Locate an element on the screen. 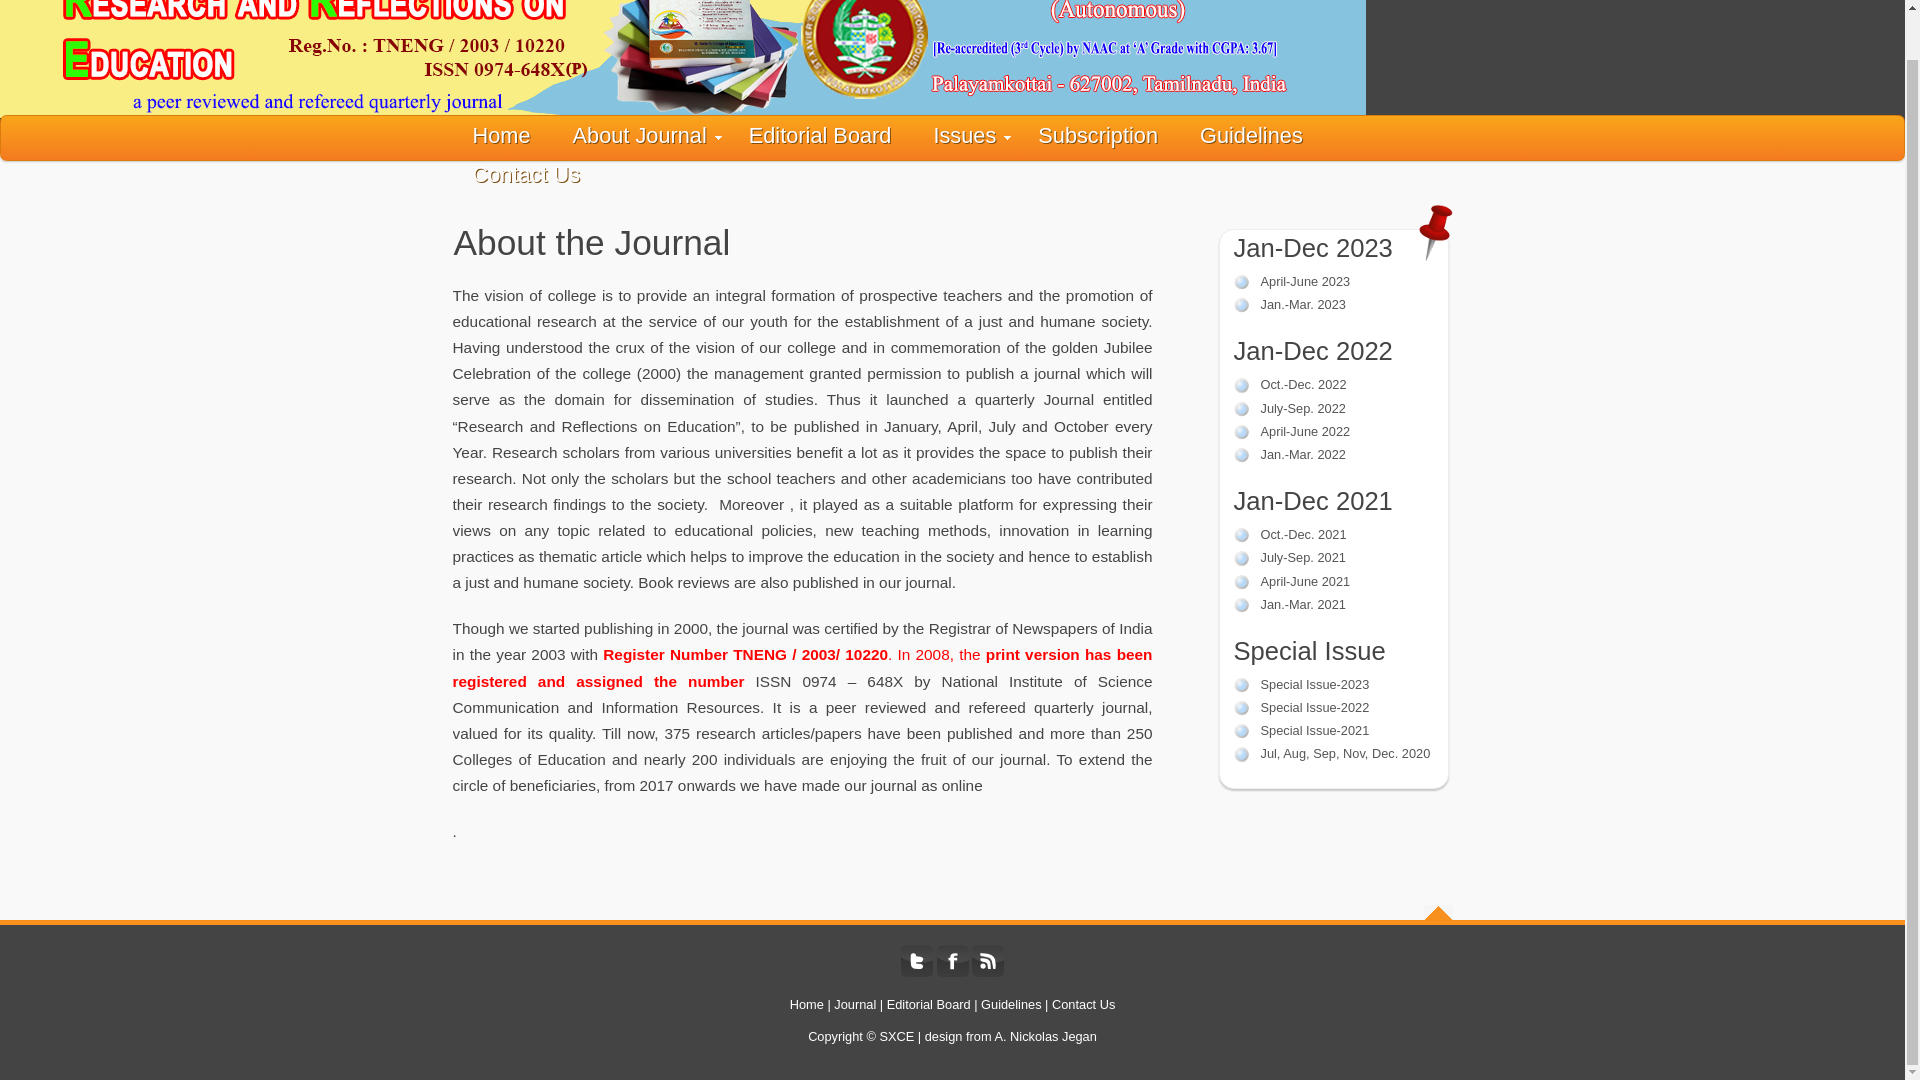 Image resolution: width=1920 pixels, height=1080 pixels. Home is located at coordinates (500, 135).